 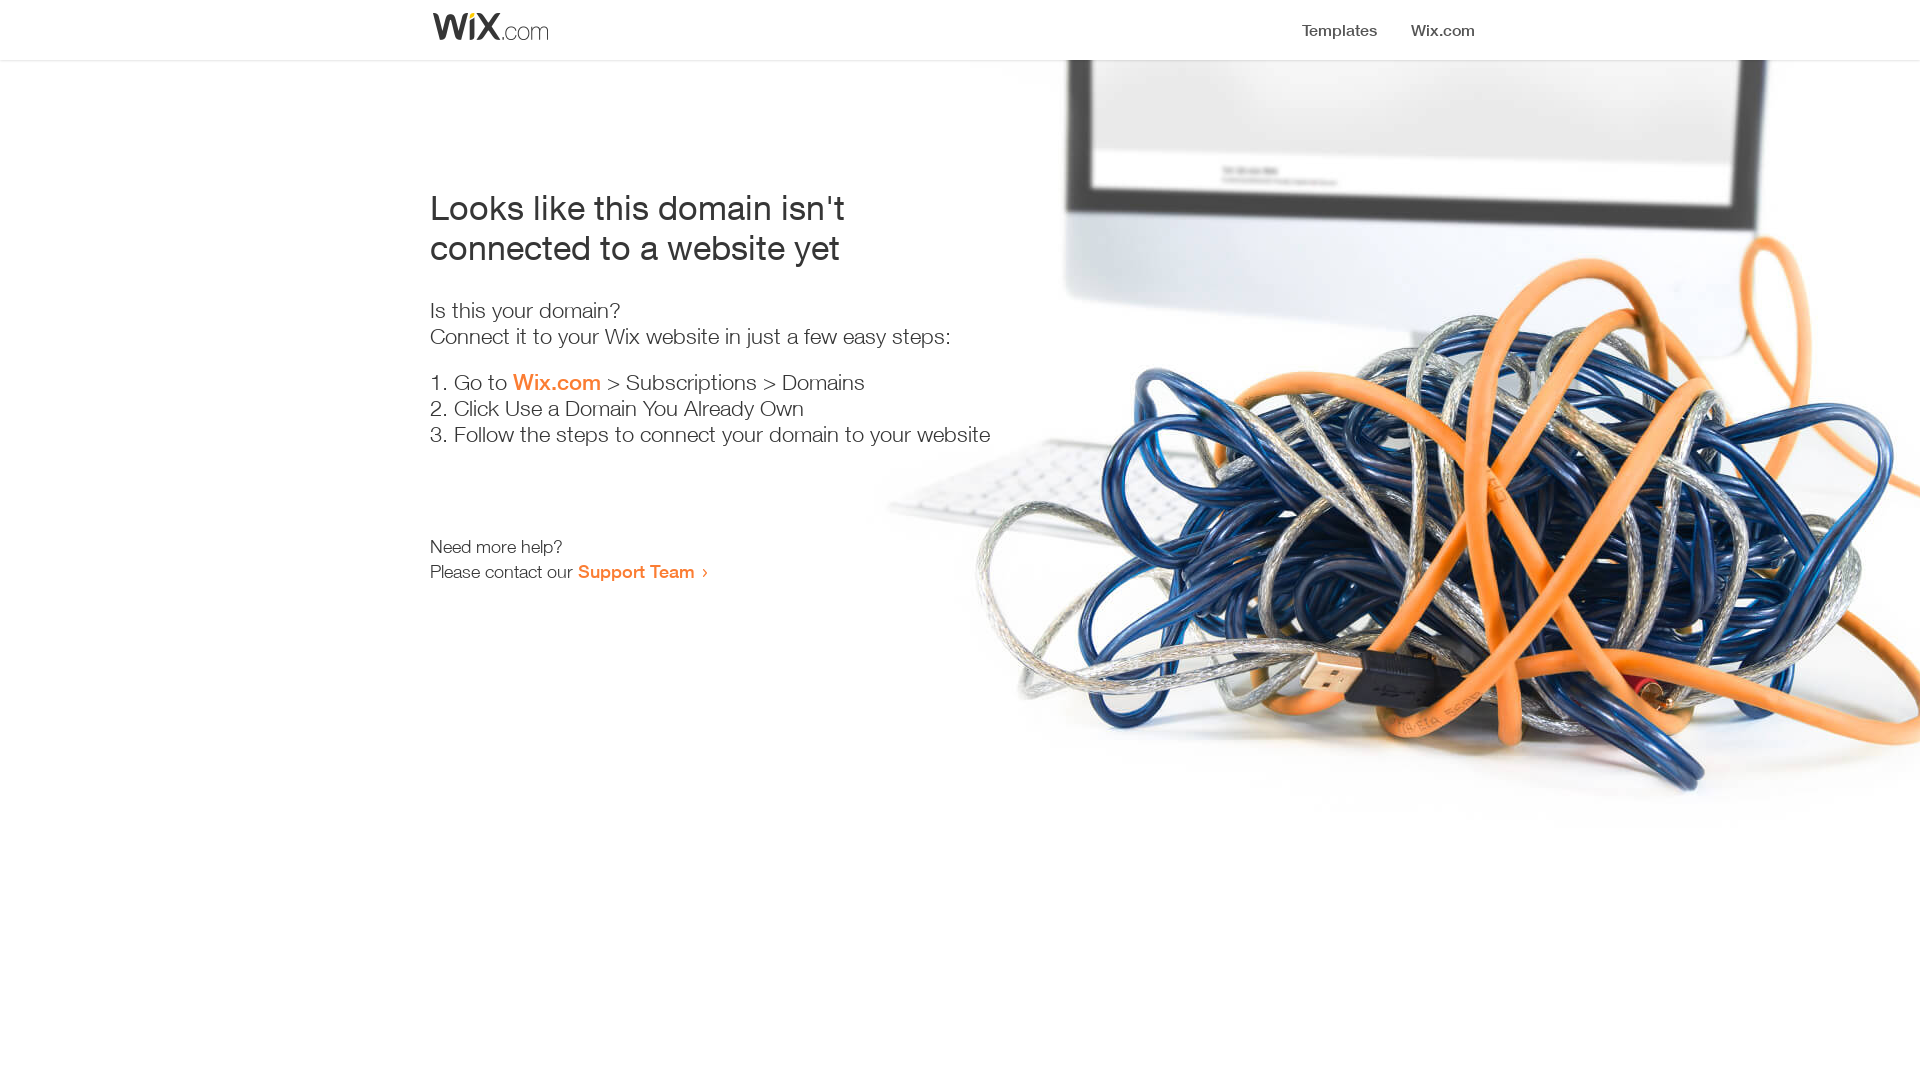 I want to click on Support Team, so click(x=636, y=571).